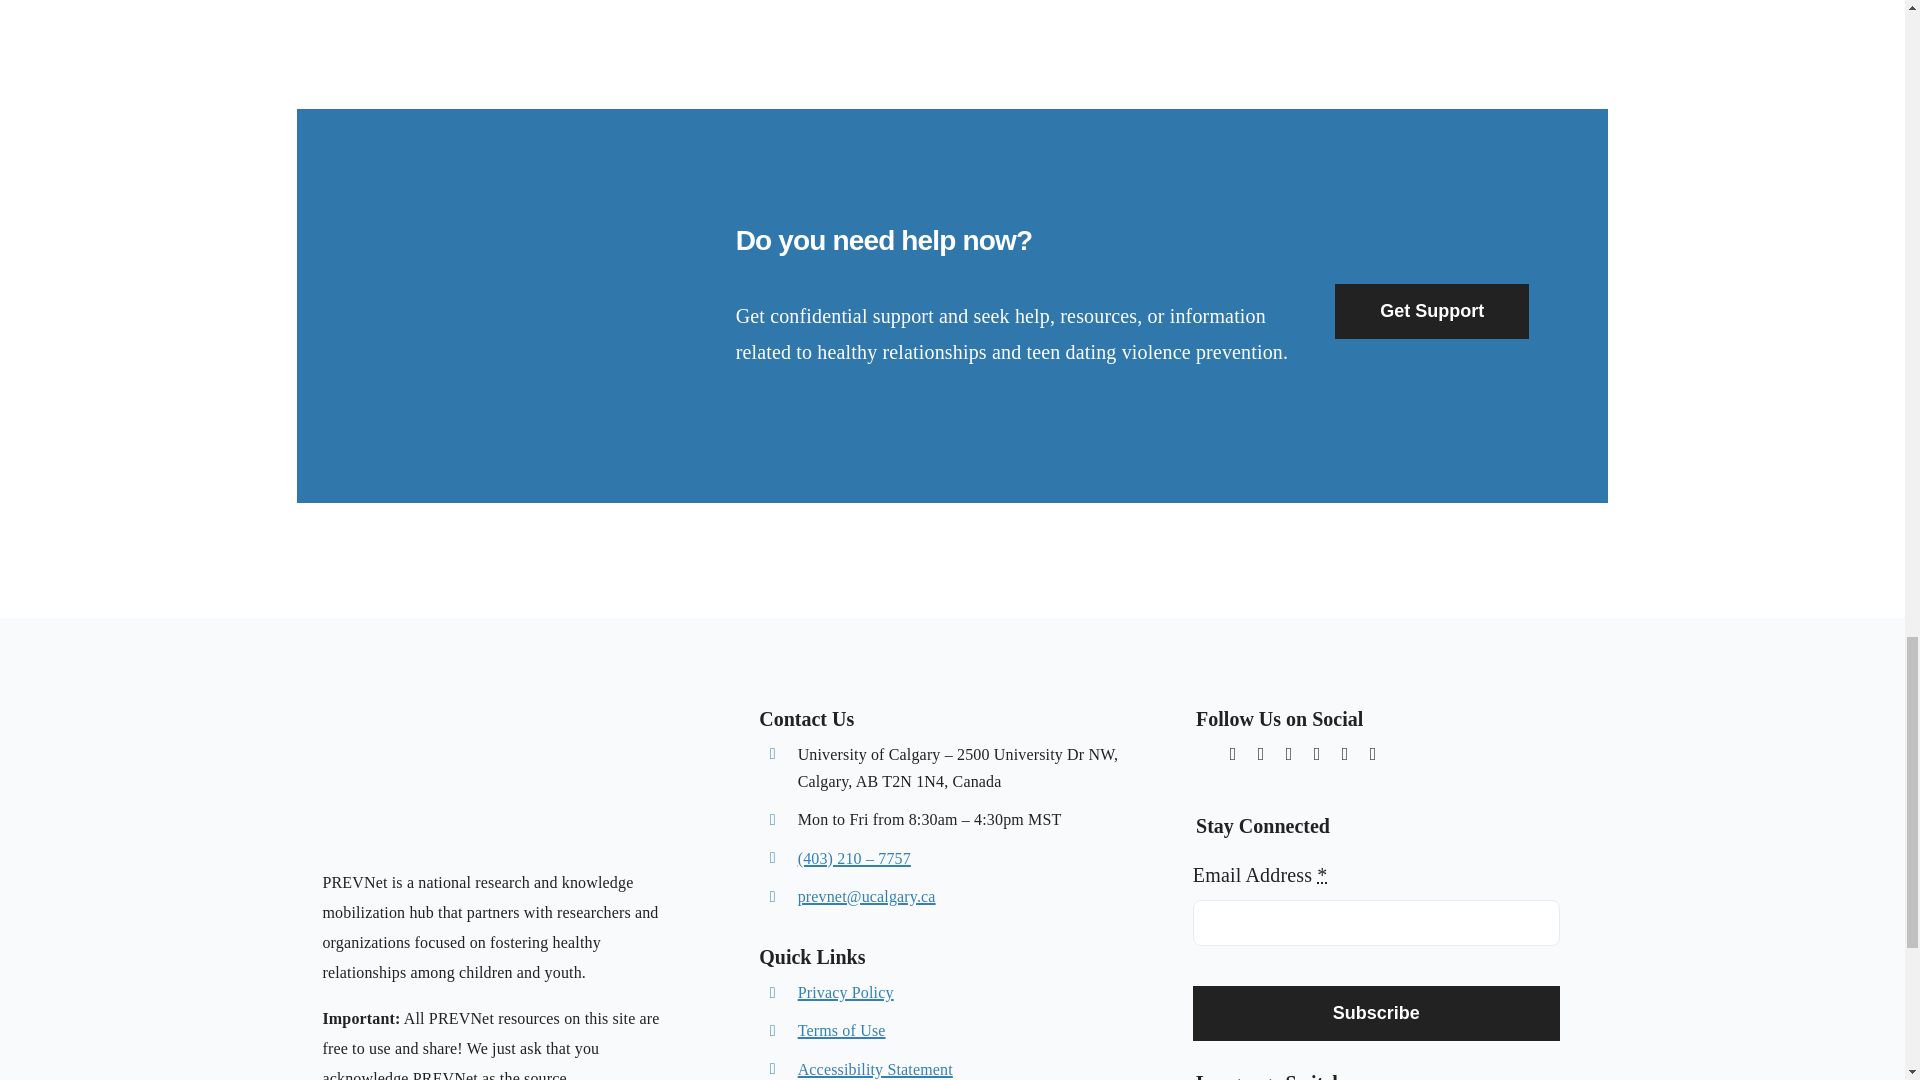 This screenshot has width=1920, height=1080. I want to click on Facebook, so click(1316, 754).